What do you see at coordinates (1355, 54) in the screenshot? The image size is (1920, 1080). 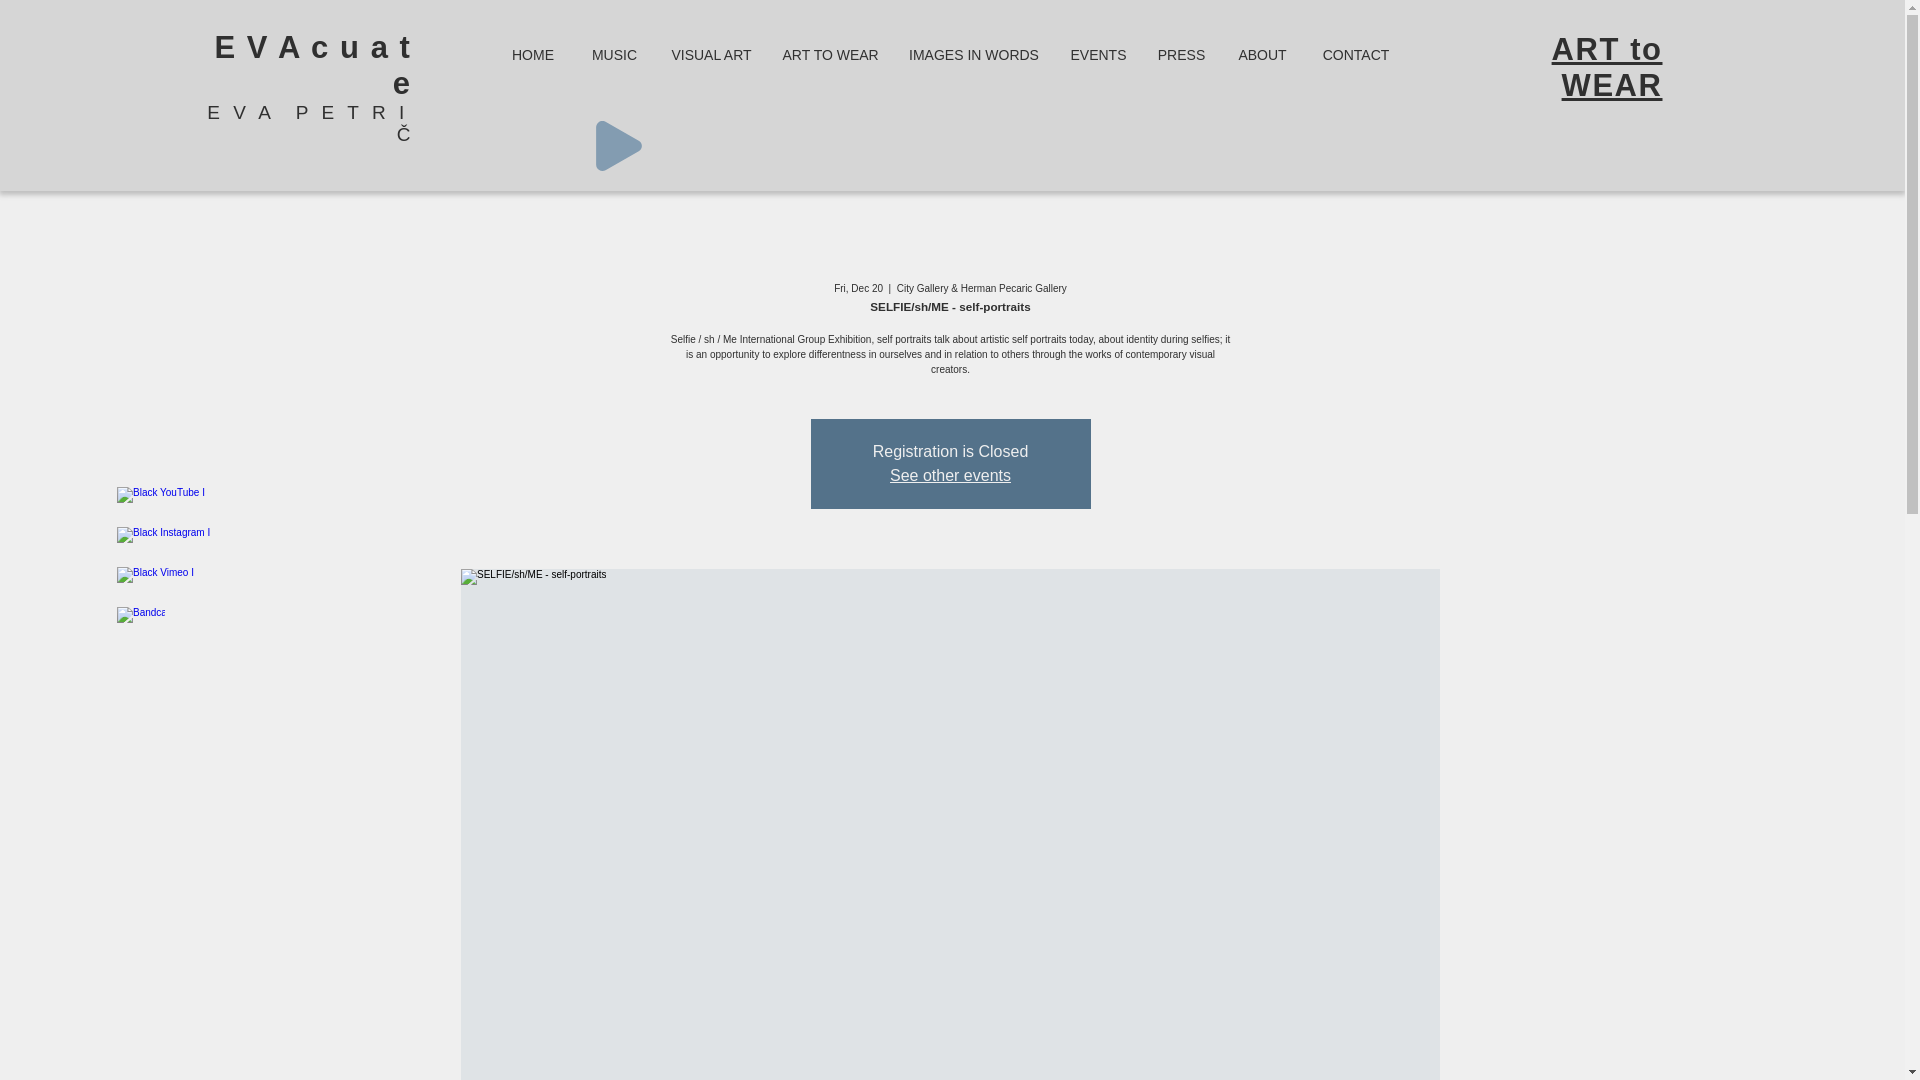 I see `CONTACT` at bounding box center [1355, 54].